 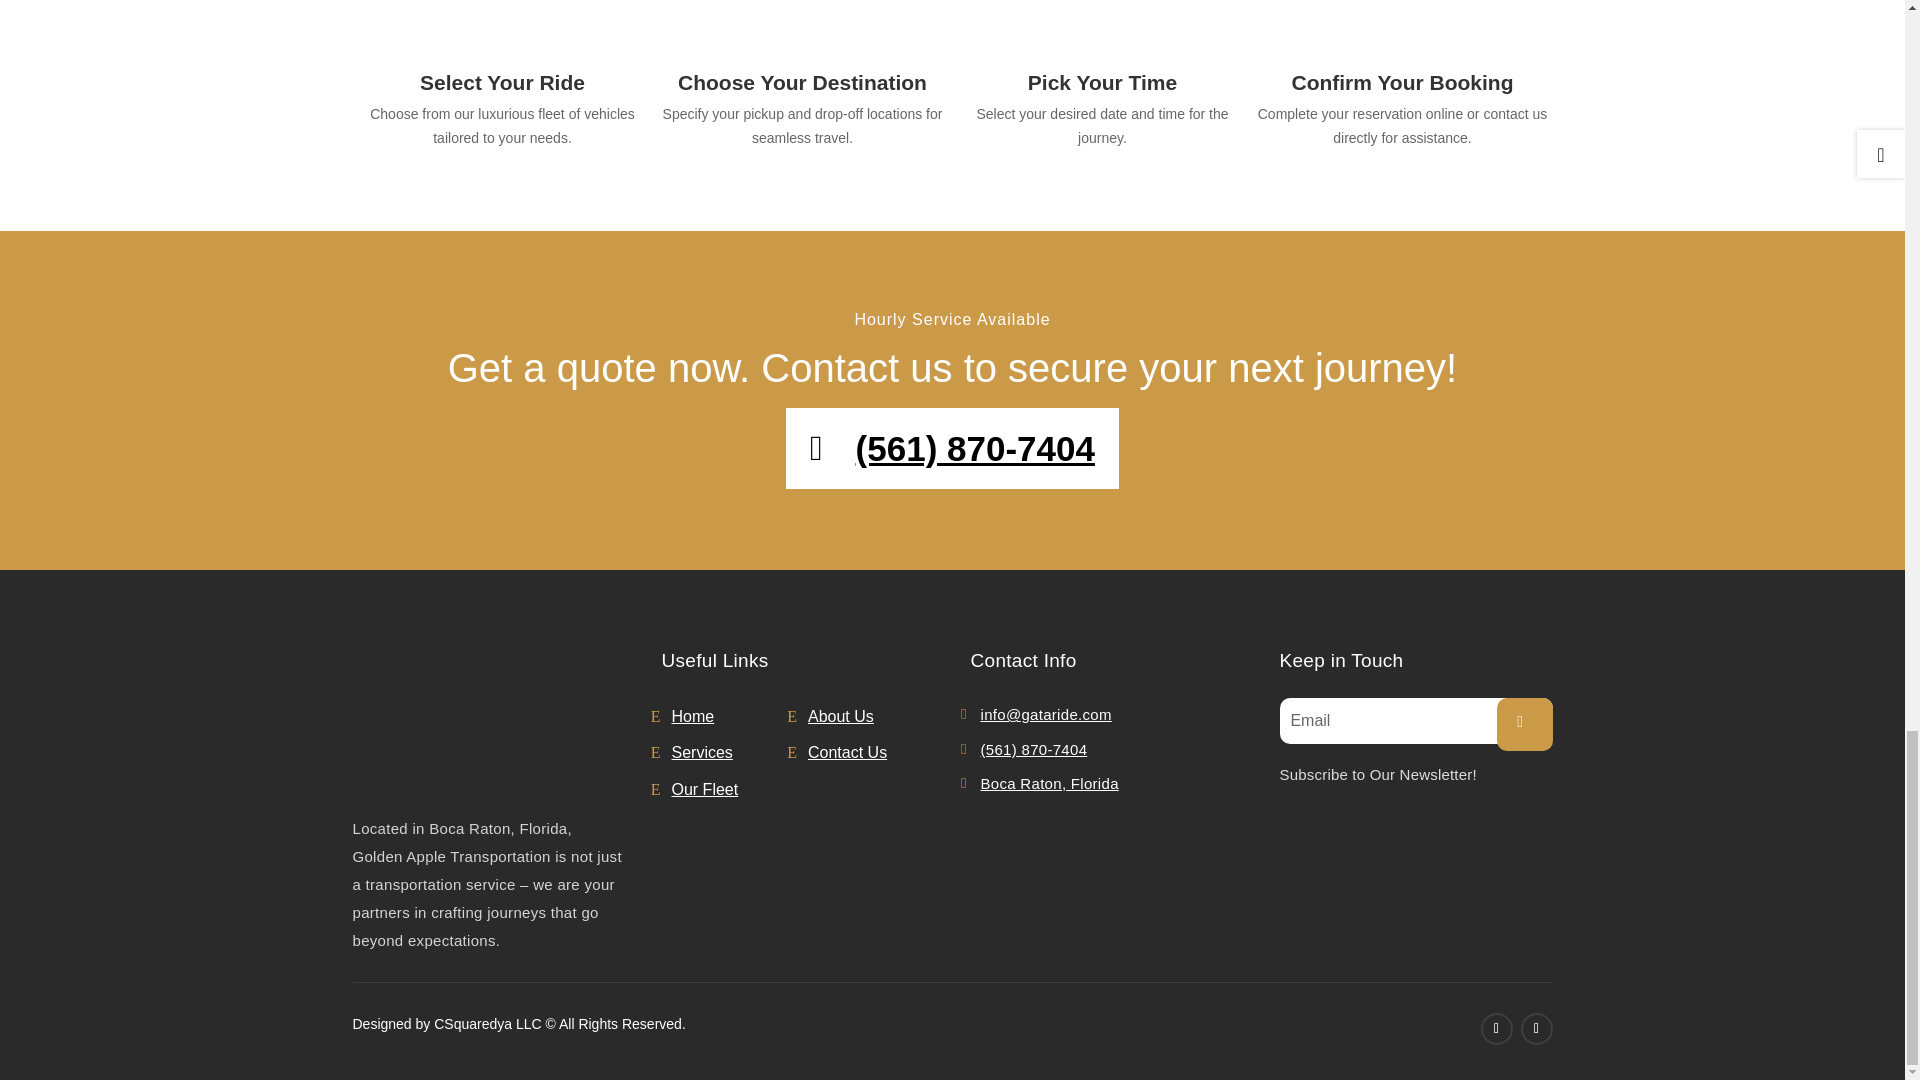 I want to click on Contact Us, so click(x=866, y=754).